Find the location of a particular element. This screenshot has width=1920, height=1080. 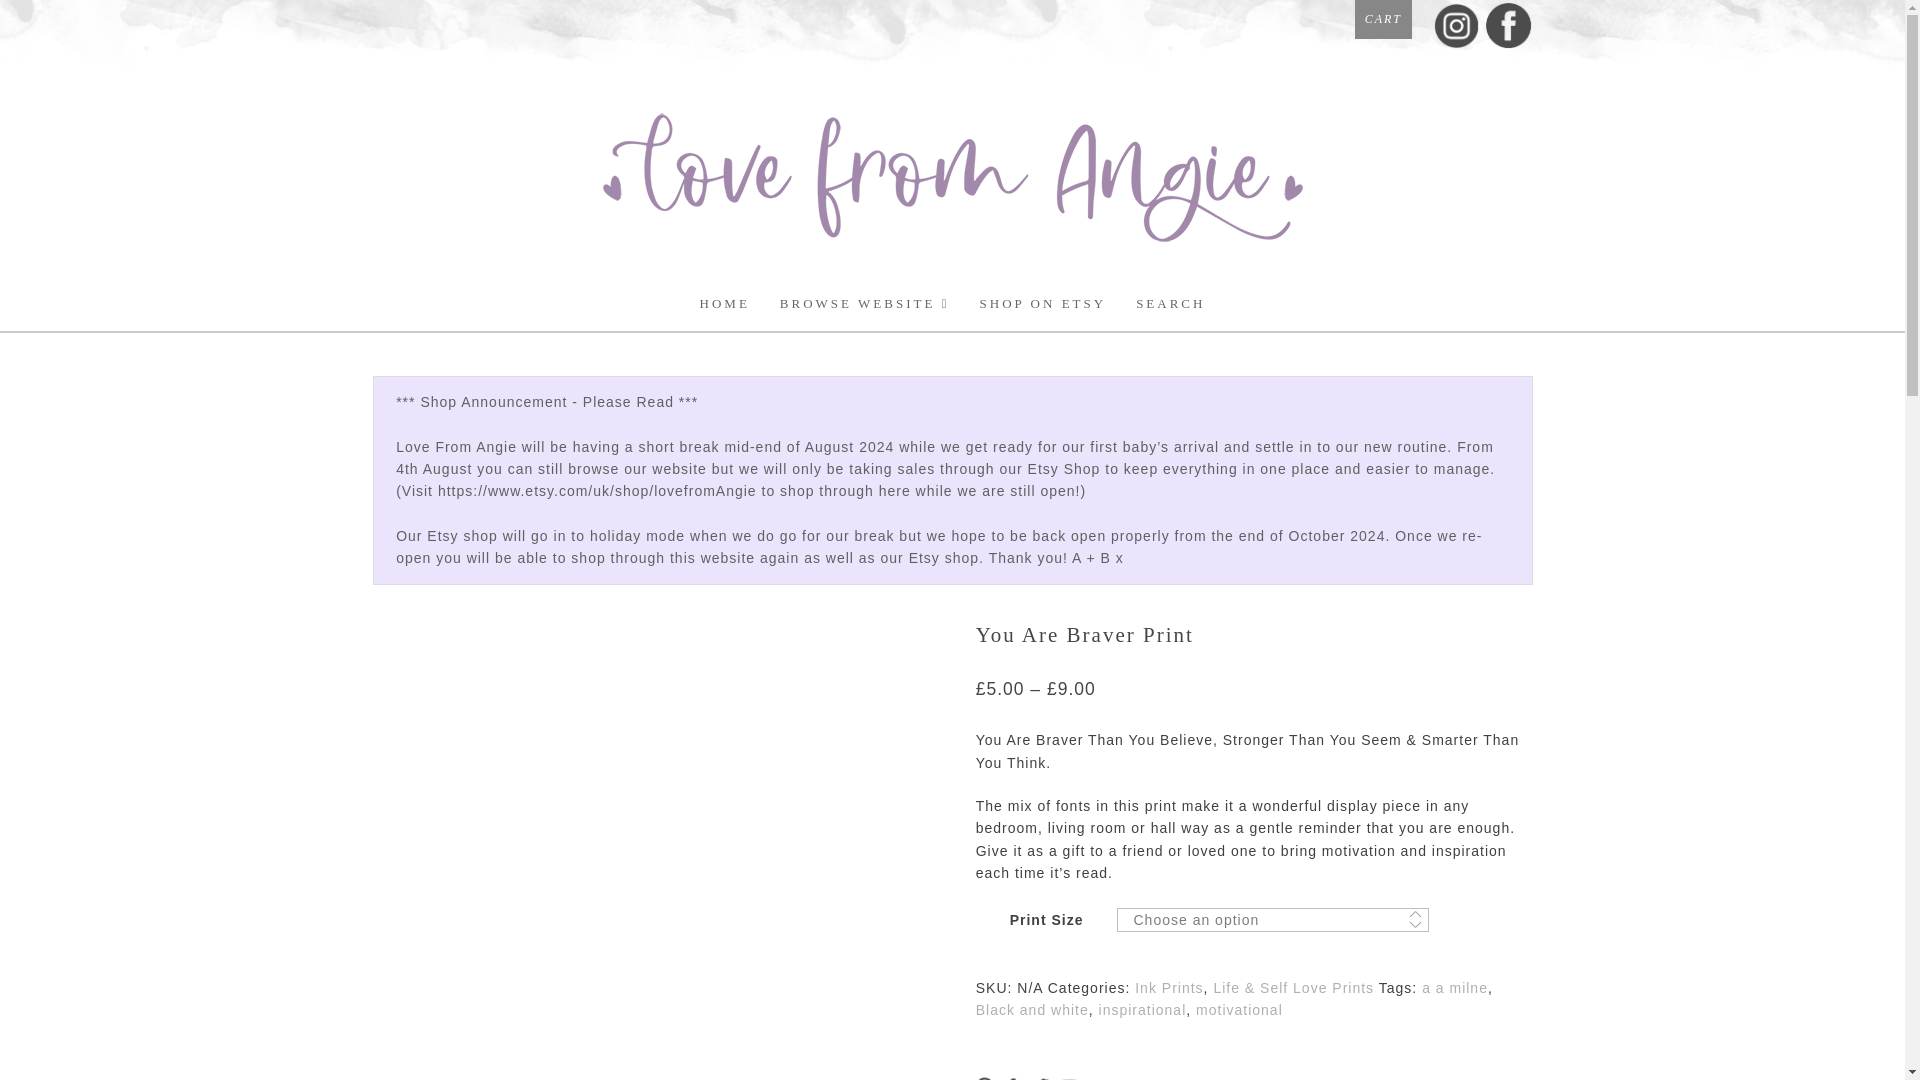

CART is located at coordinates (1383, 19).